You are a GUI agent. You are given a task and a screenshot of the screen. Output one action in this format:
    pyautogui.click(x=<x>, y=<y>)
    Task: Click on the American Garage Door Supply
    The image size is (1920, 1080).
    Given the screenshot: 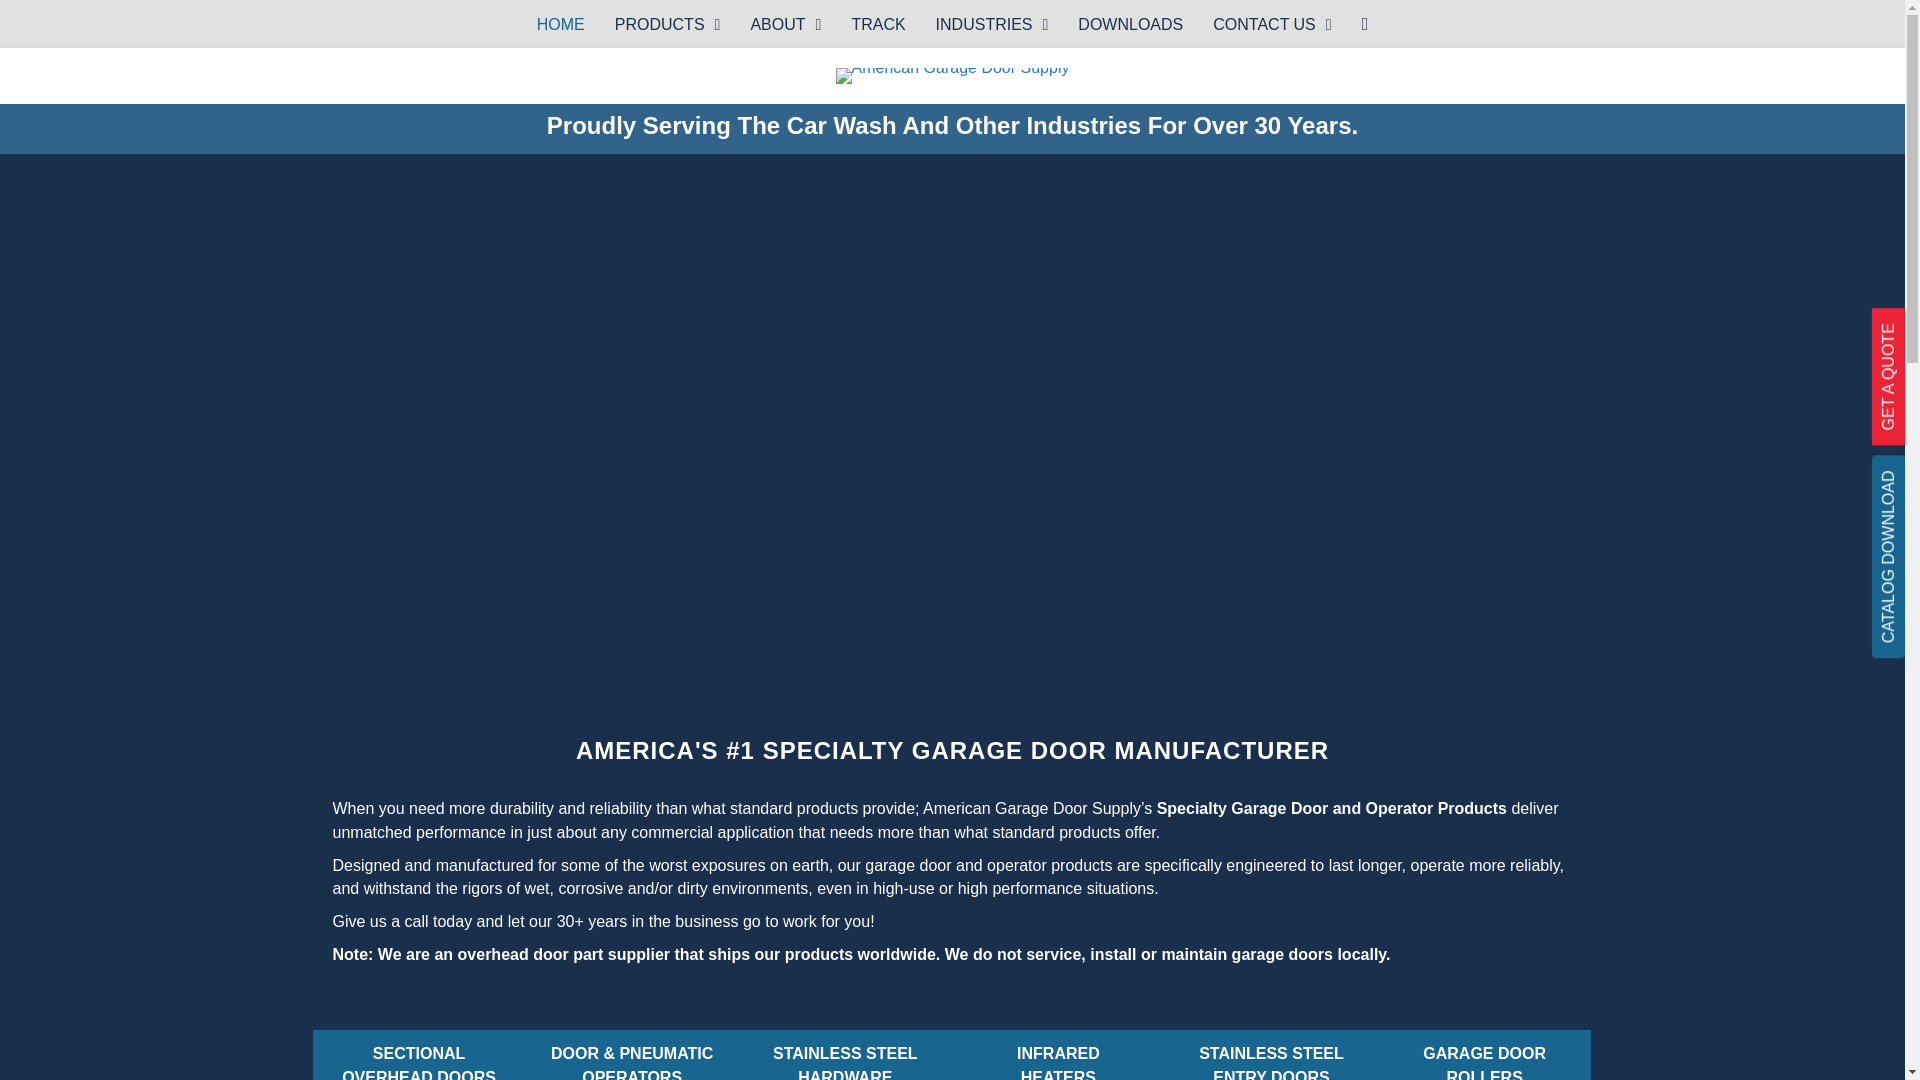 What is the action you would take?
    pyautogui.click(x=560, y=24)
    